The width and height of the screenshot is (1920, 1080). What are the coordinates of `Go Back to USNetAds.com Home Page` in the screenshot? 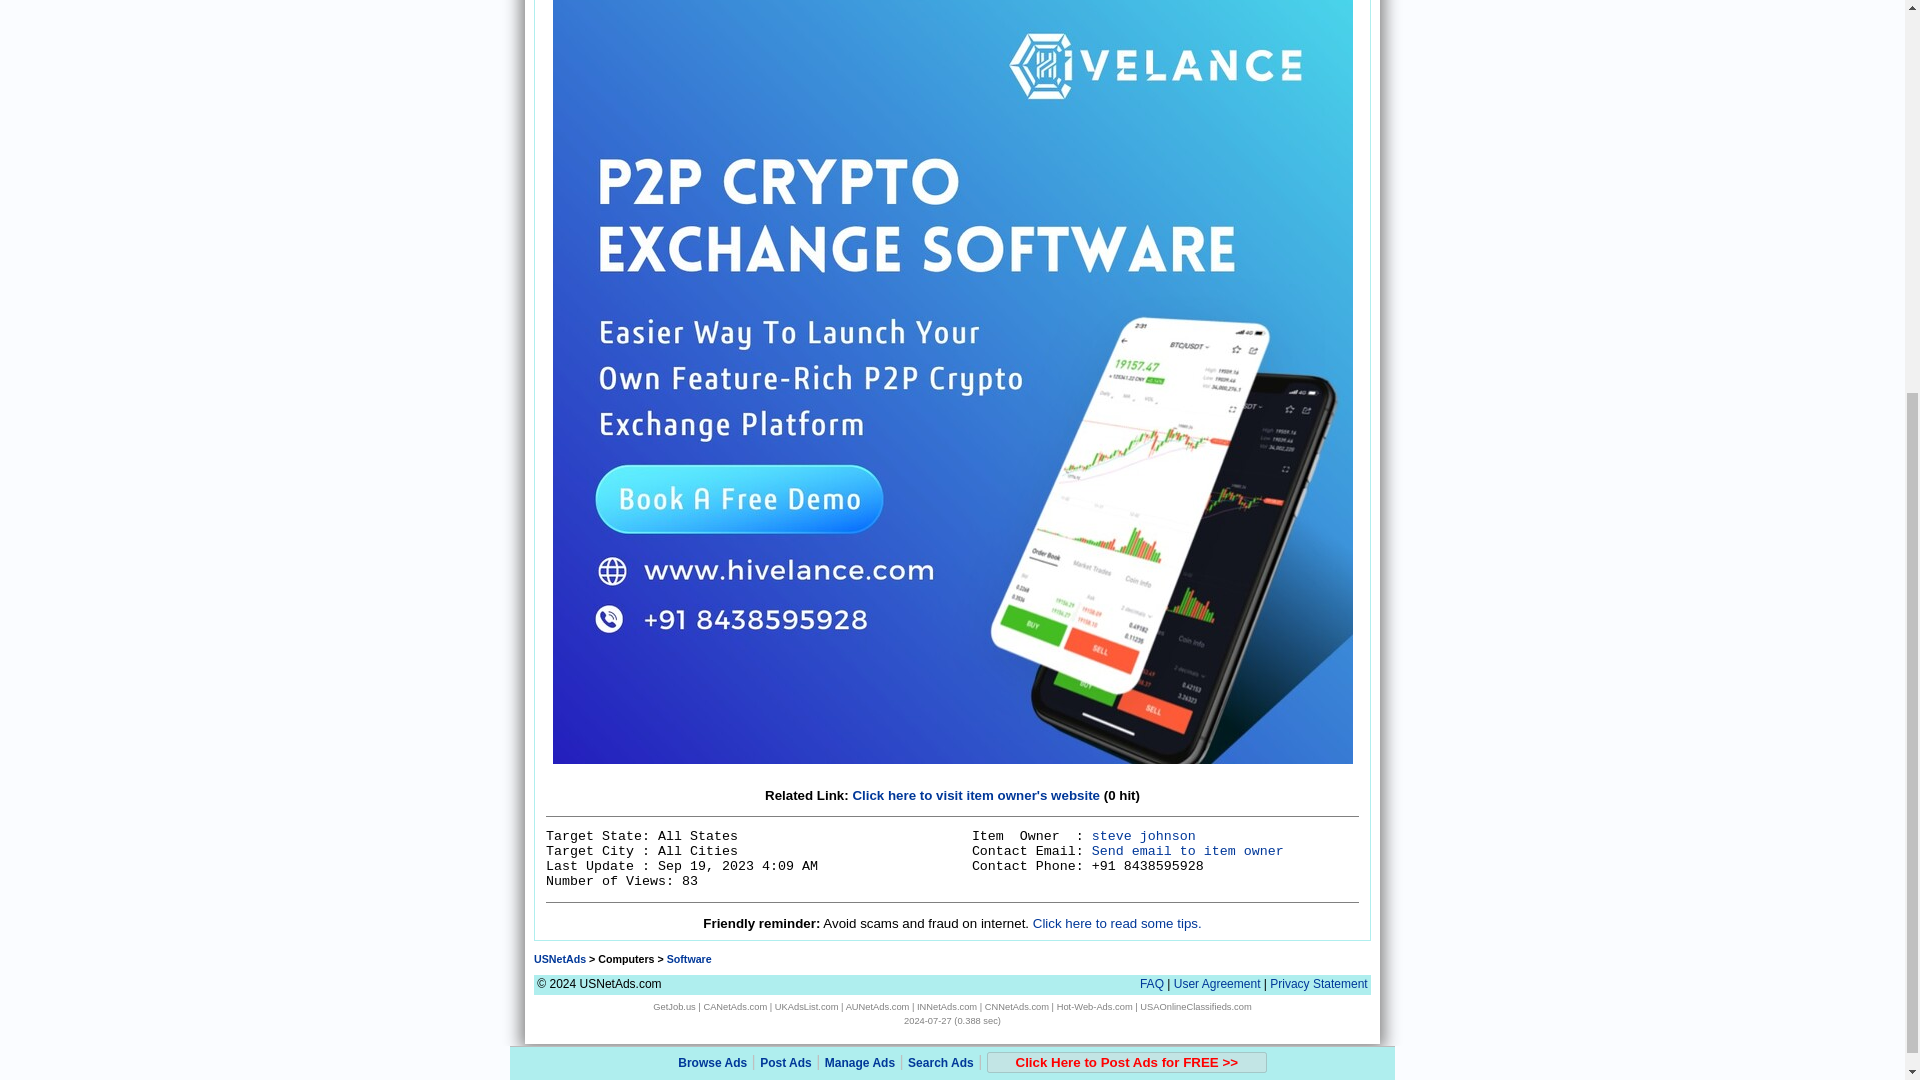 It's located at (559, 958).